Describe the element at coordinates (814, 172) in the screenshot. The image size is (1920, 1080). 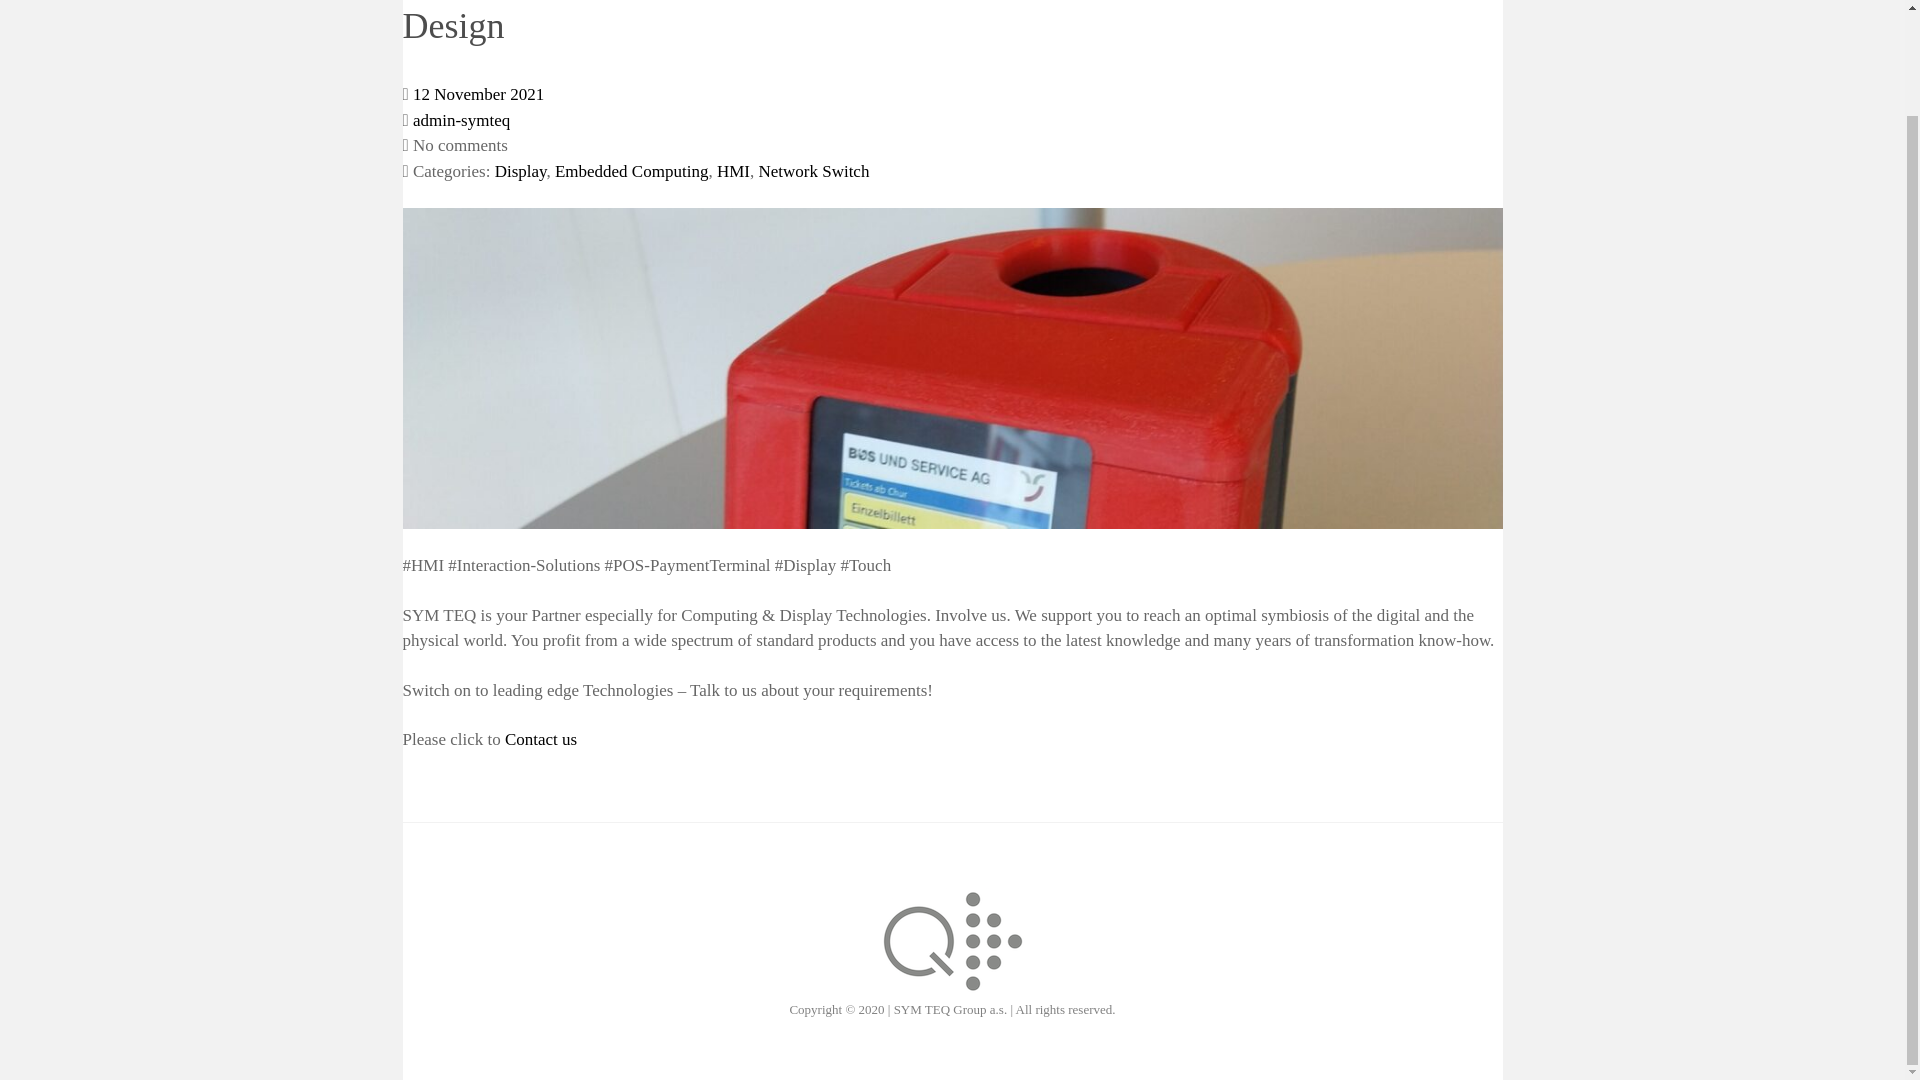
I see `Network Switch` at that location.